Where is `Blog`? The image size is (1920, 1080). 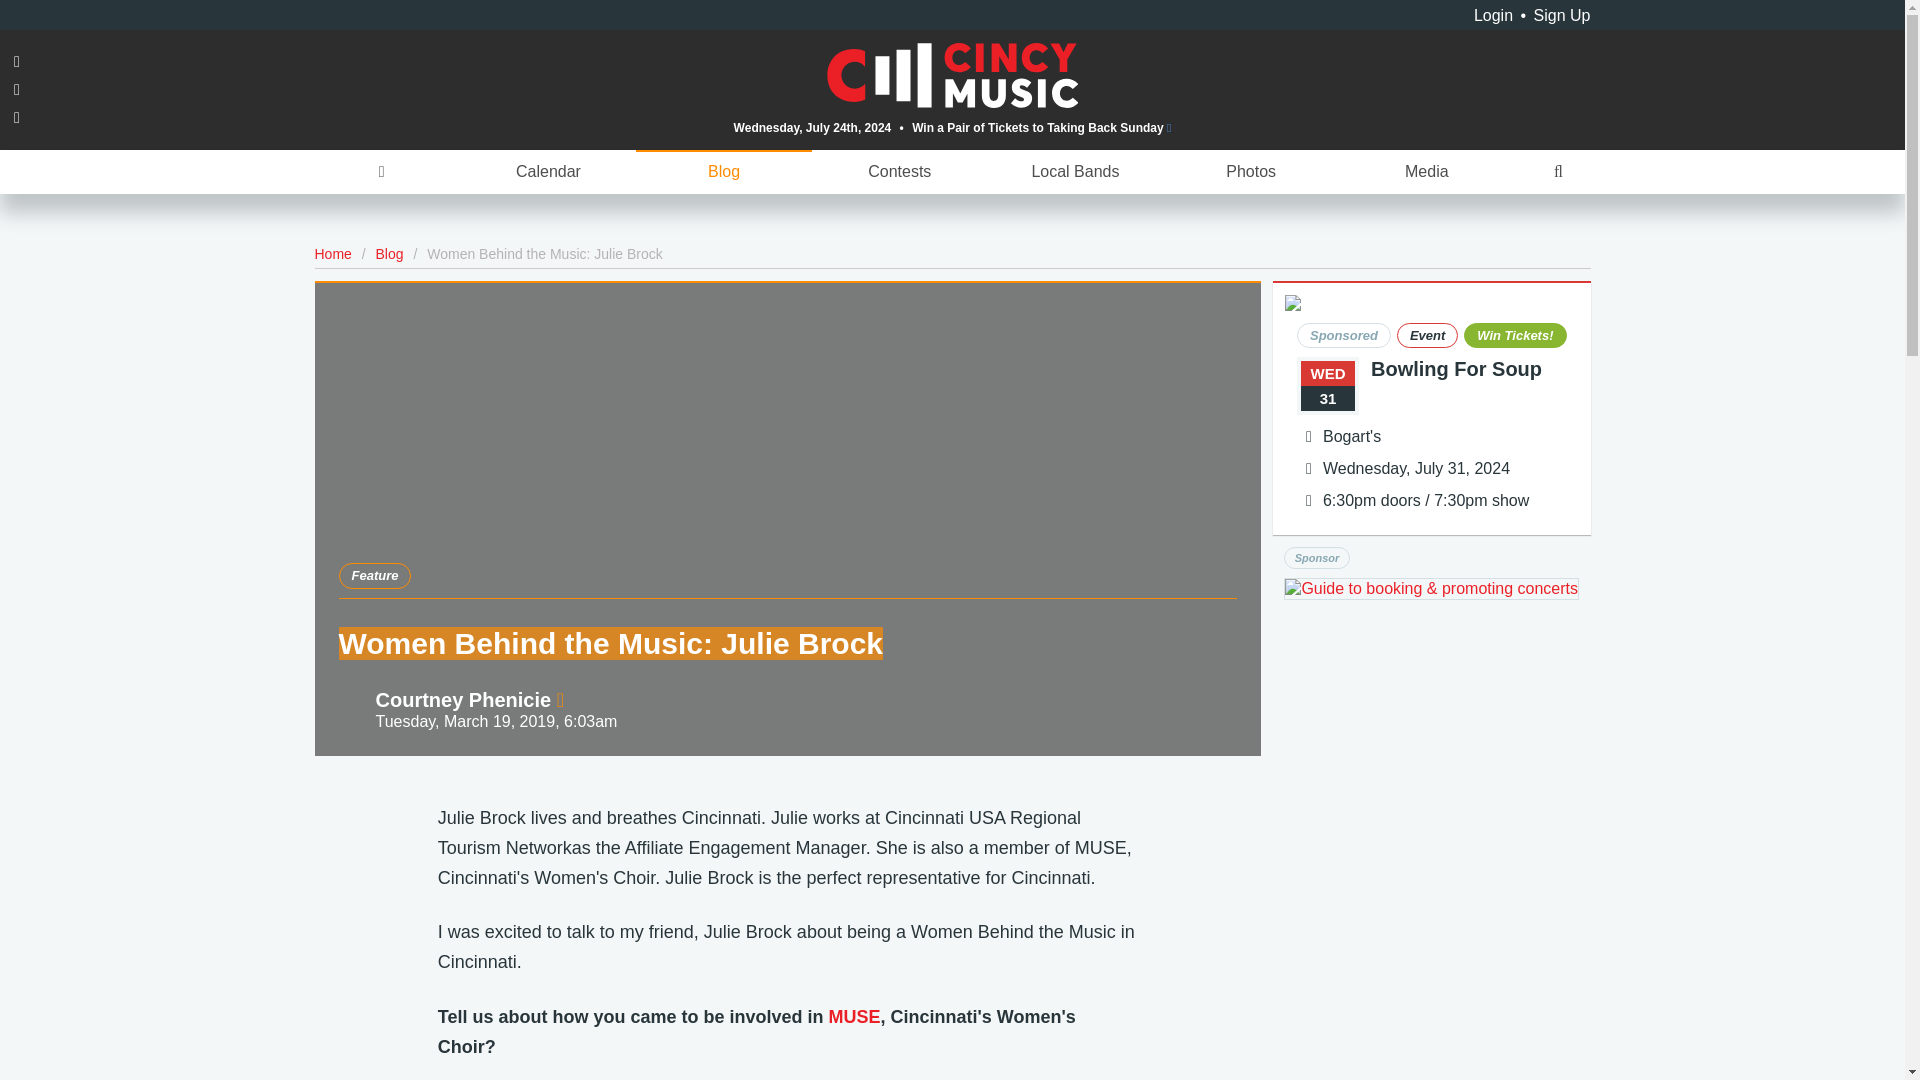
Blog is located at coordinates (390, 254).